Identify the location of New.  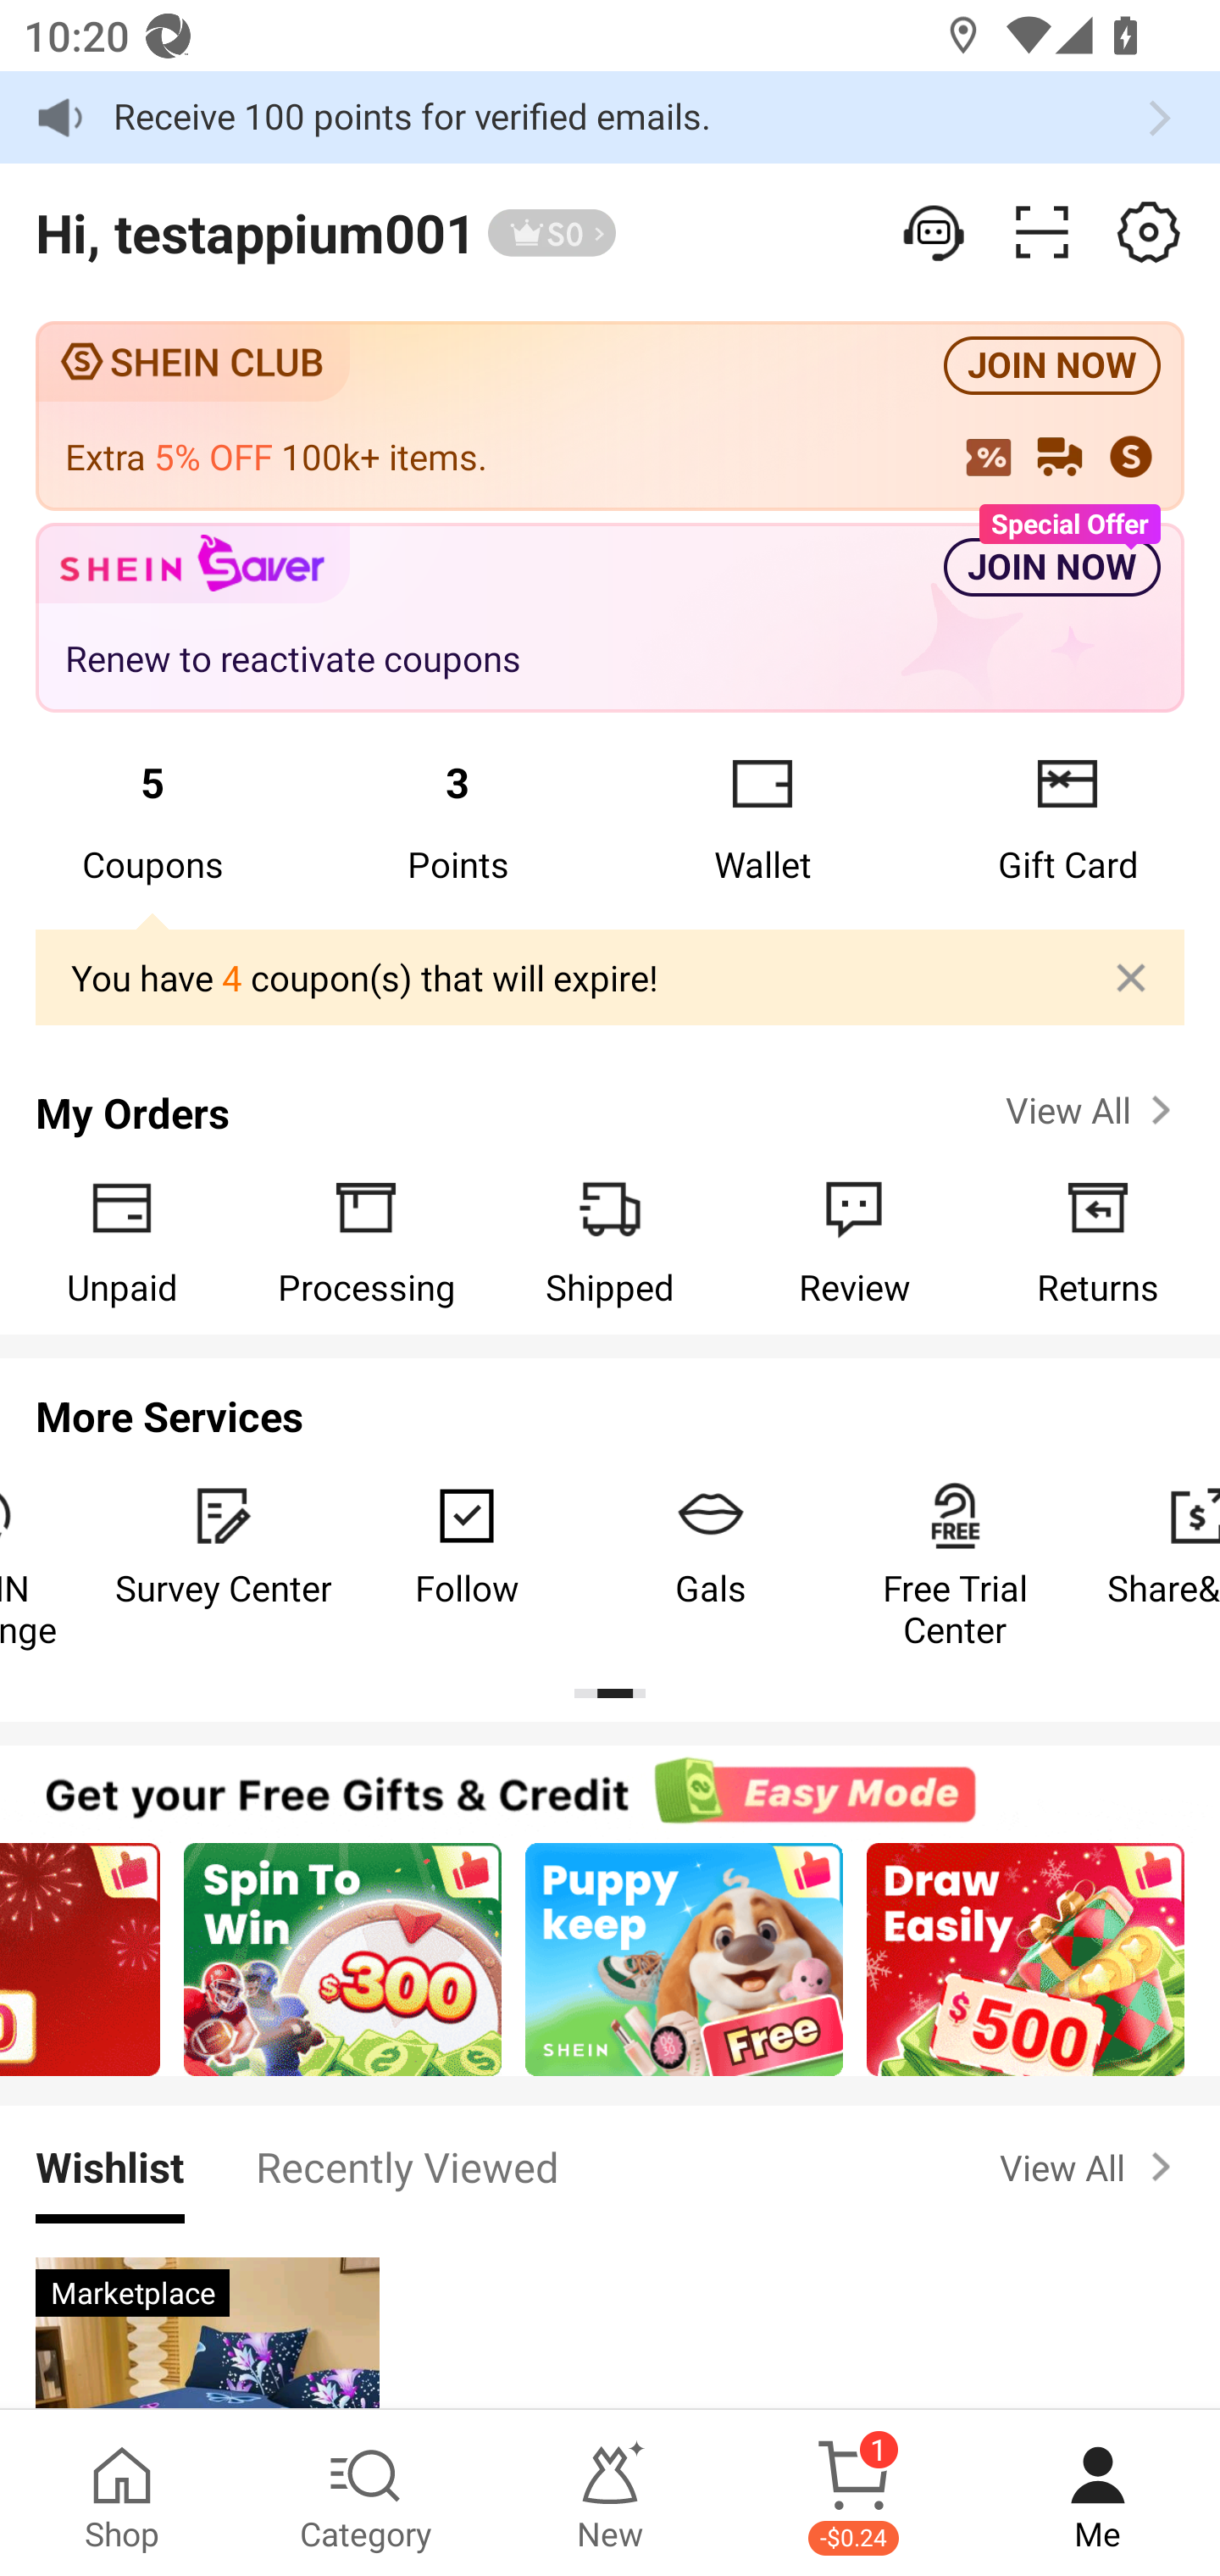
(610, 2493).